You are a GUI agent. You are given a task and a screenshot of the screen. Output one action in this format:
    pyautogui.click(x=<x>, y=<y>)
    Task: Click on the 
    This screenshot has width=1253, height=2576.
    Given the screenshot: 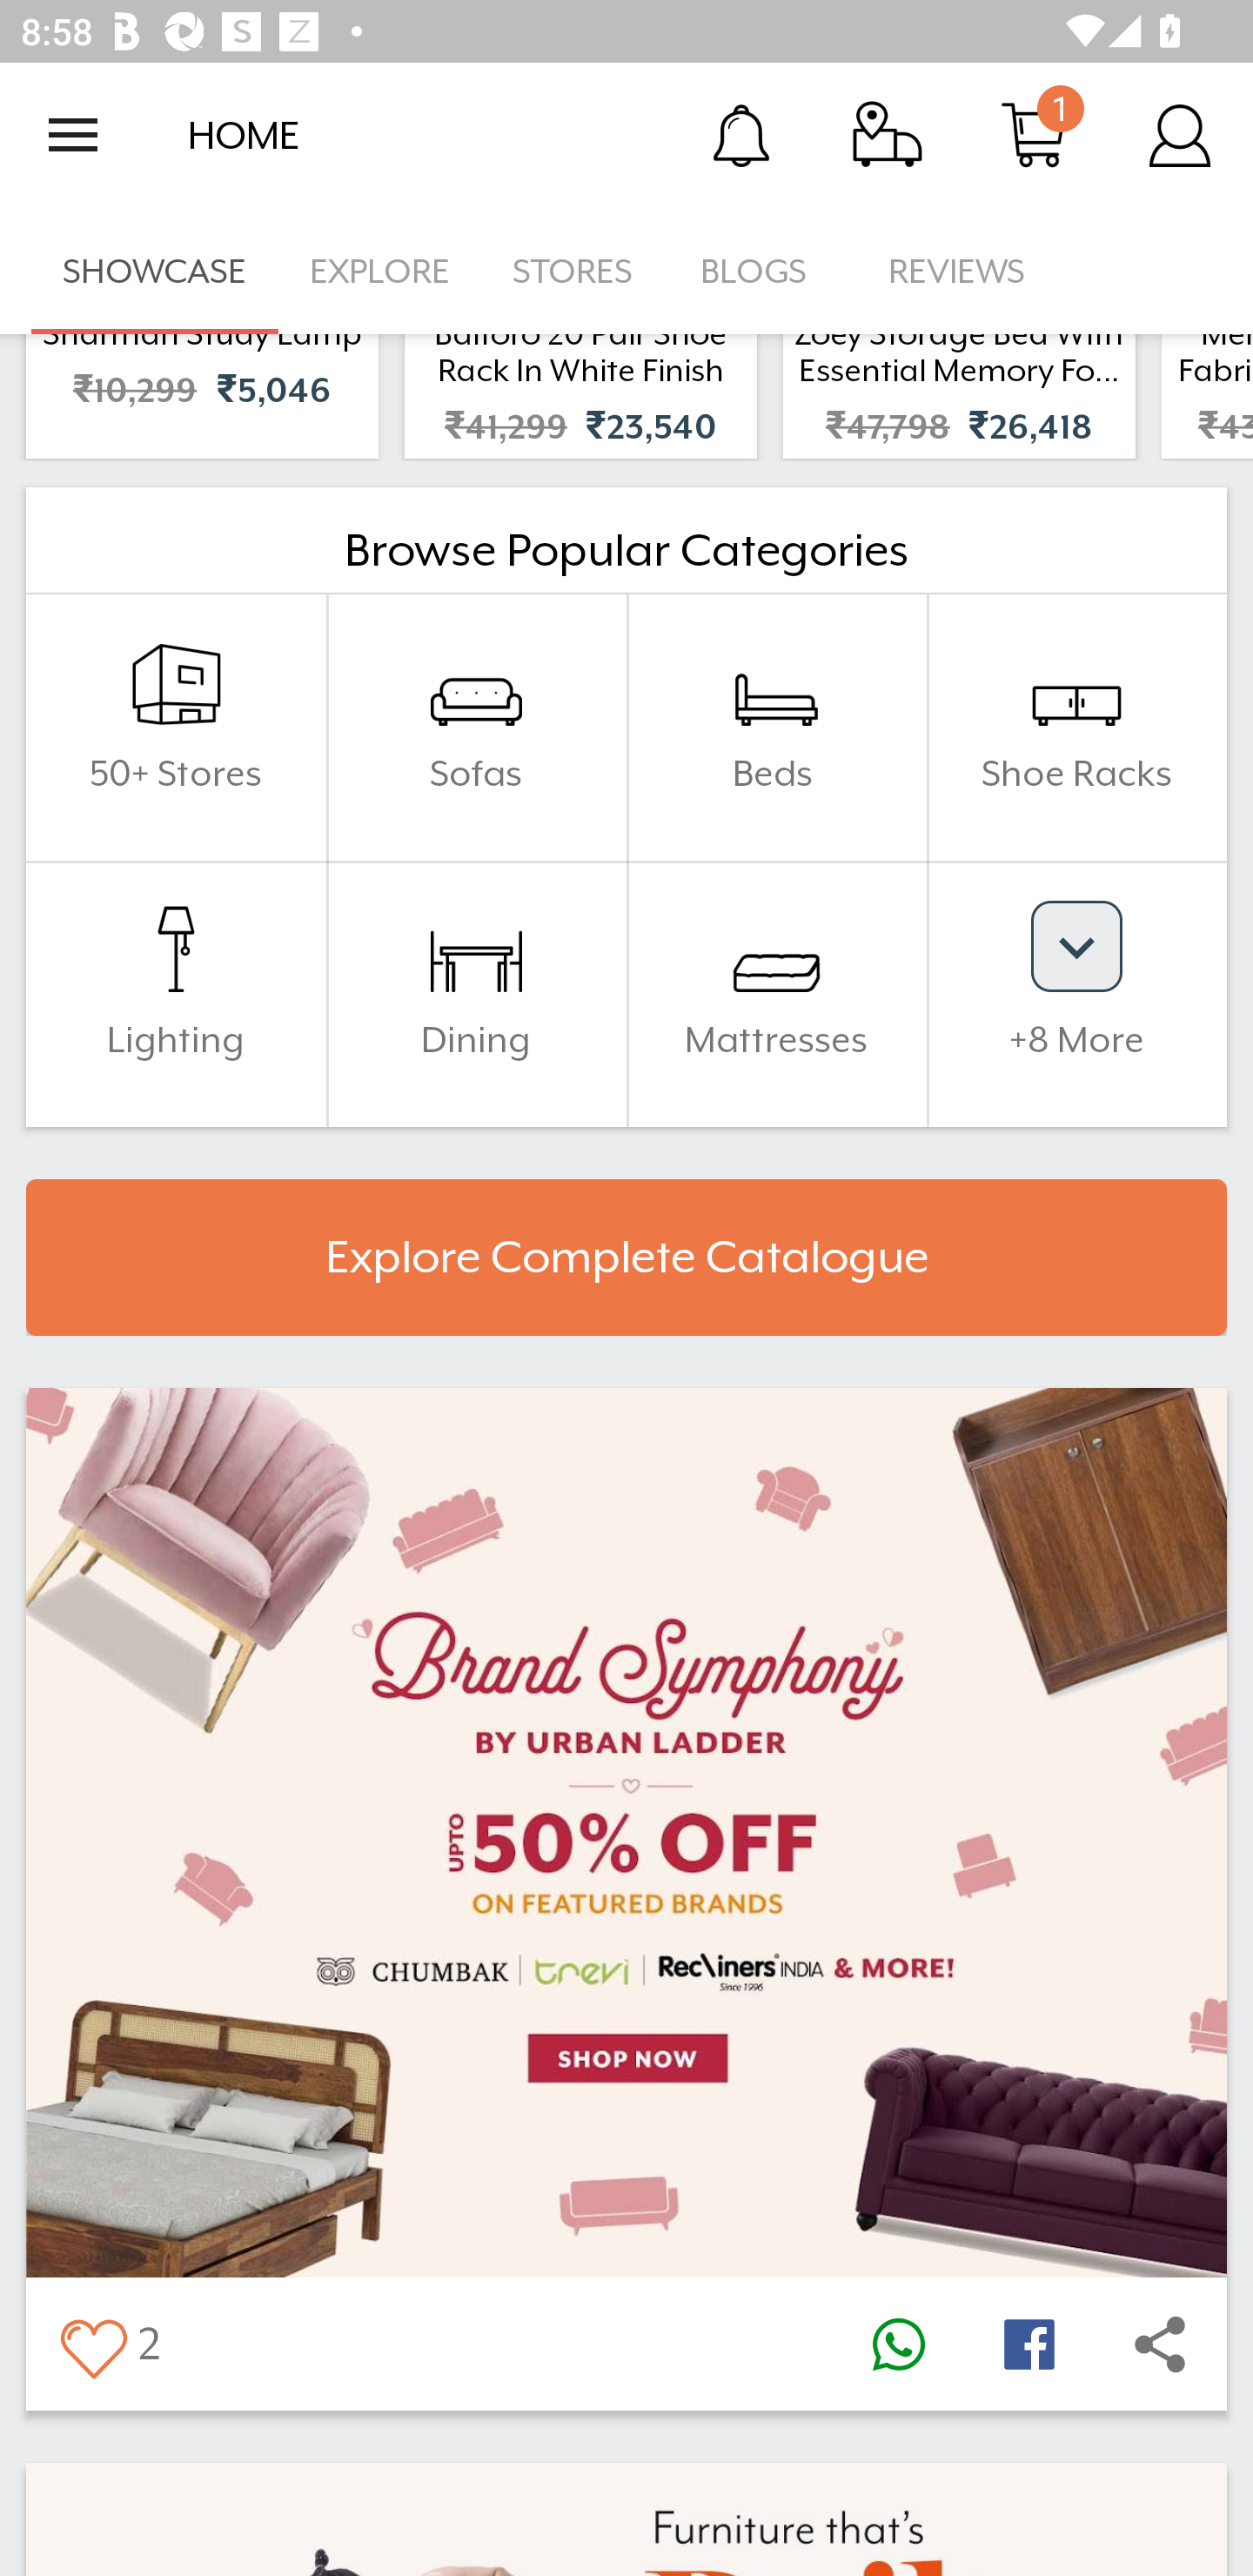 What is the action you would take?
    pyautogui.click(x=92, y=2344)
    